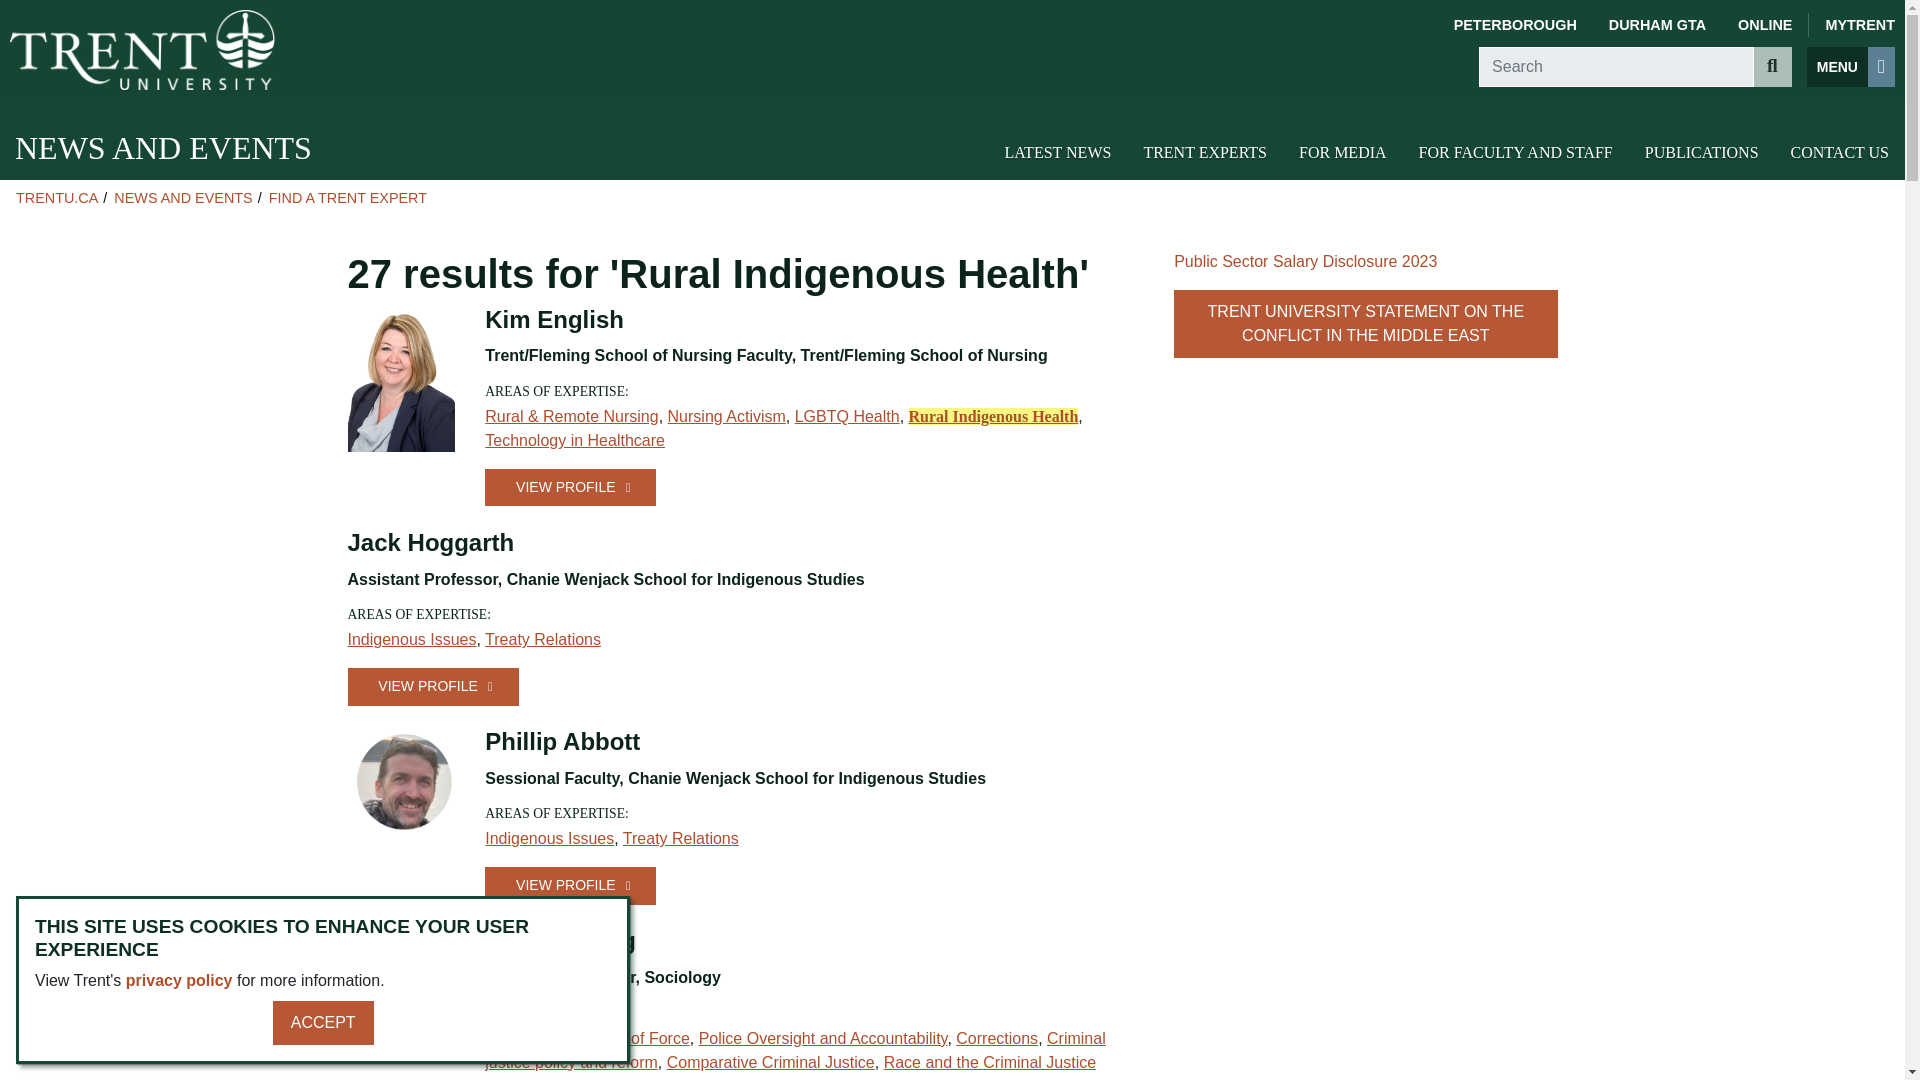 This screenshot has width=1920, height=1080. I want to click on View Profile of Jack Hoggarth, so click(432, 686).